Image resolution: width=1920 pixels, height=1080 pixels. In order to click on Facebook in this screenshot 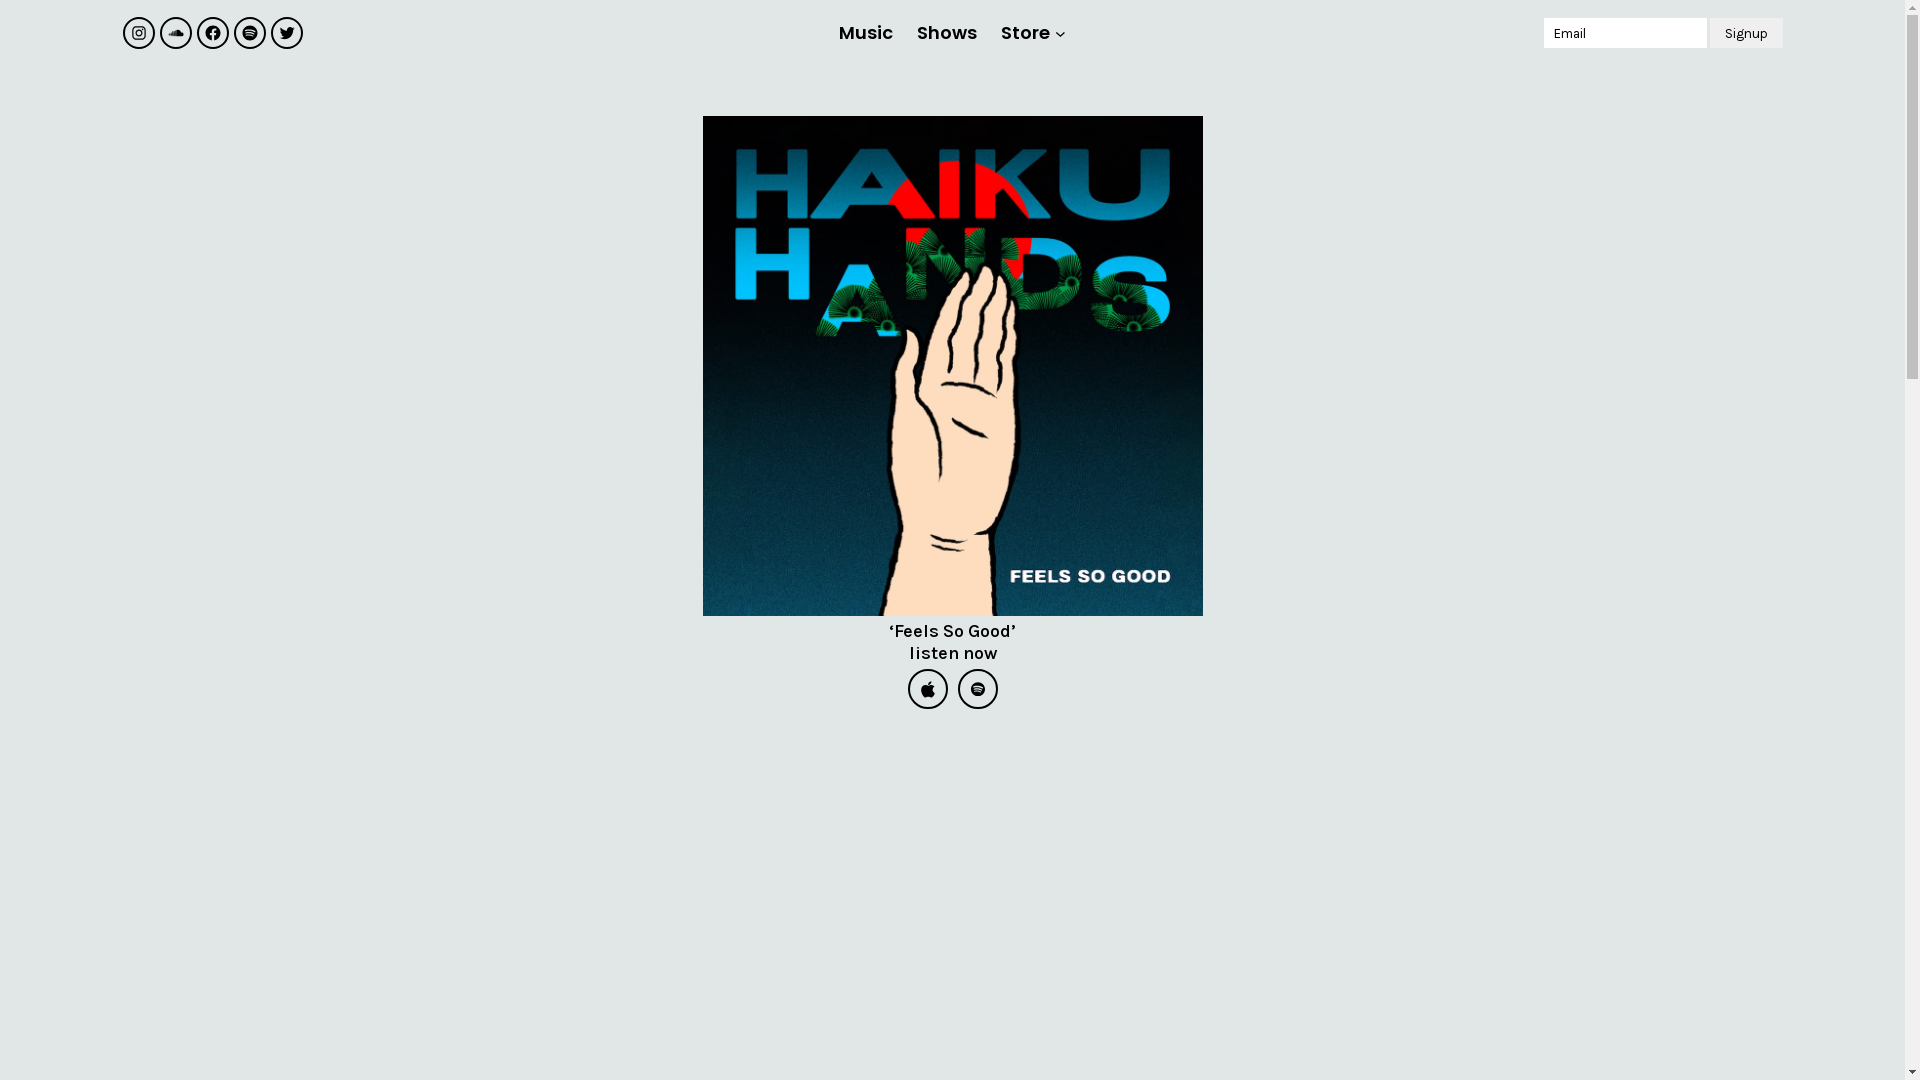, I will do `click(212, 33)`.